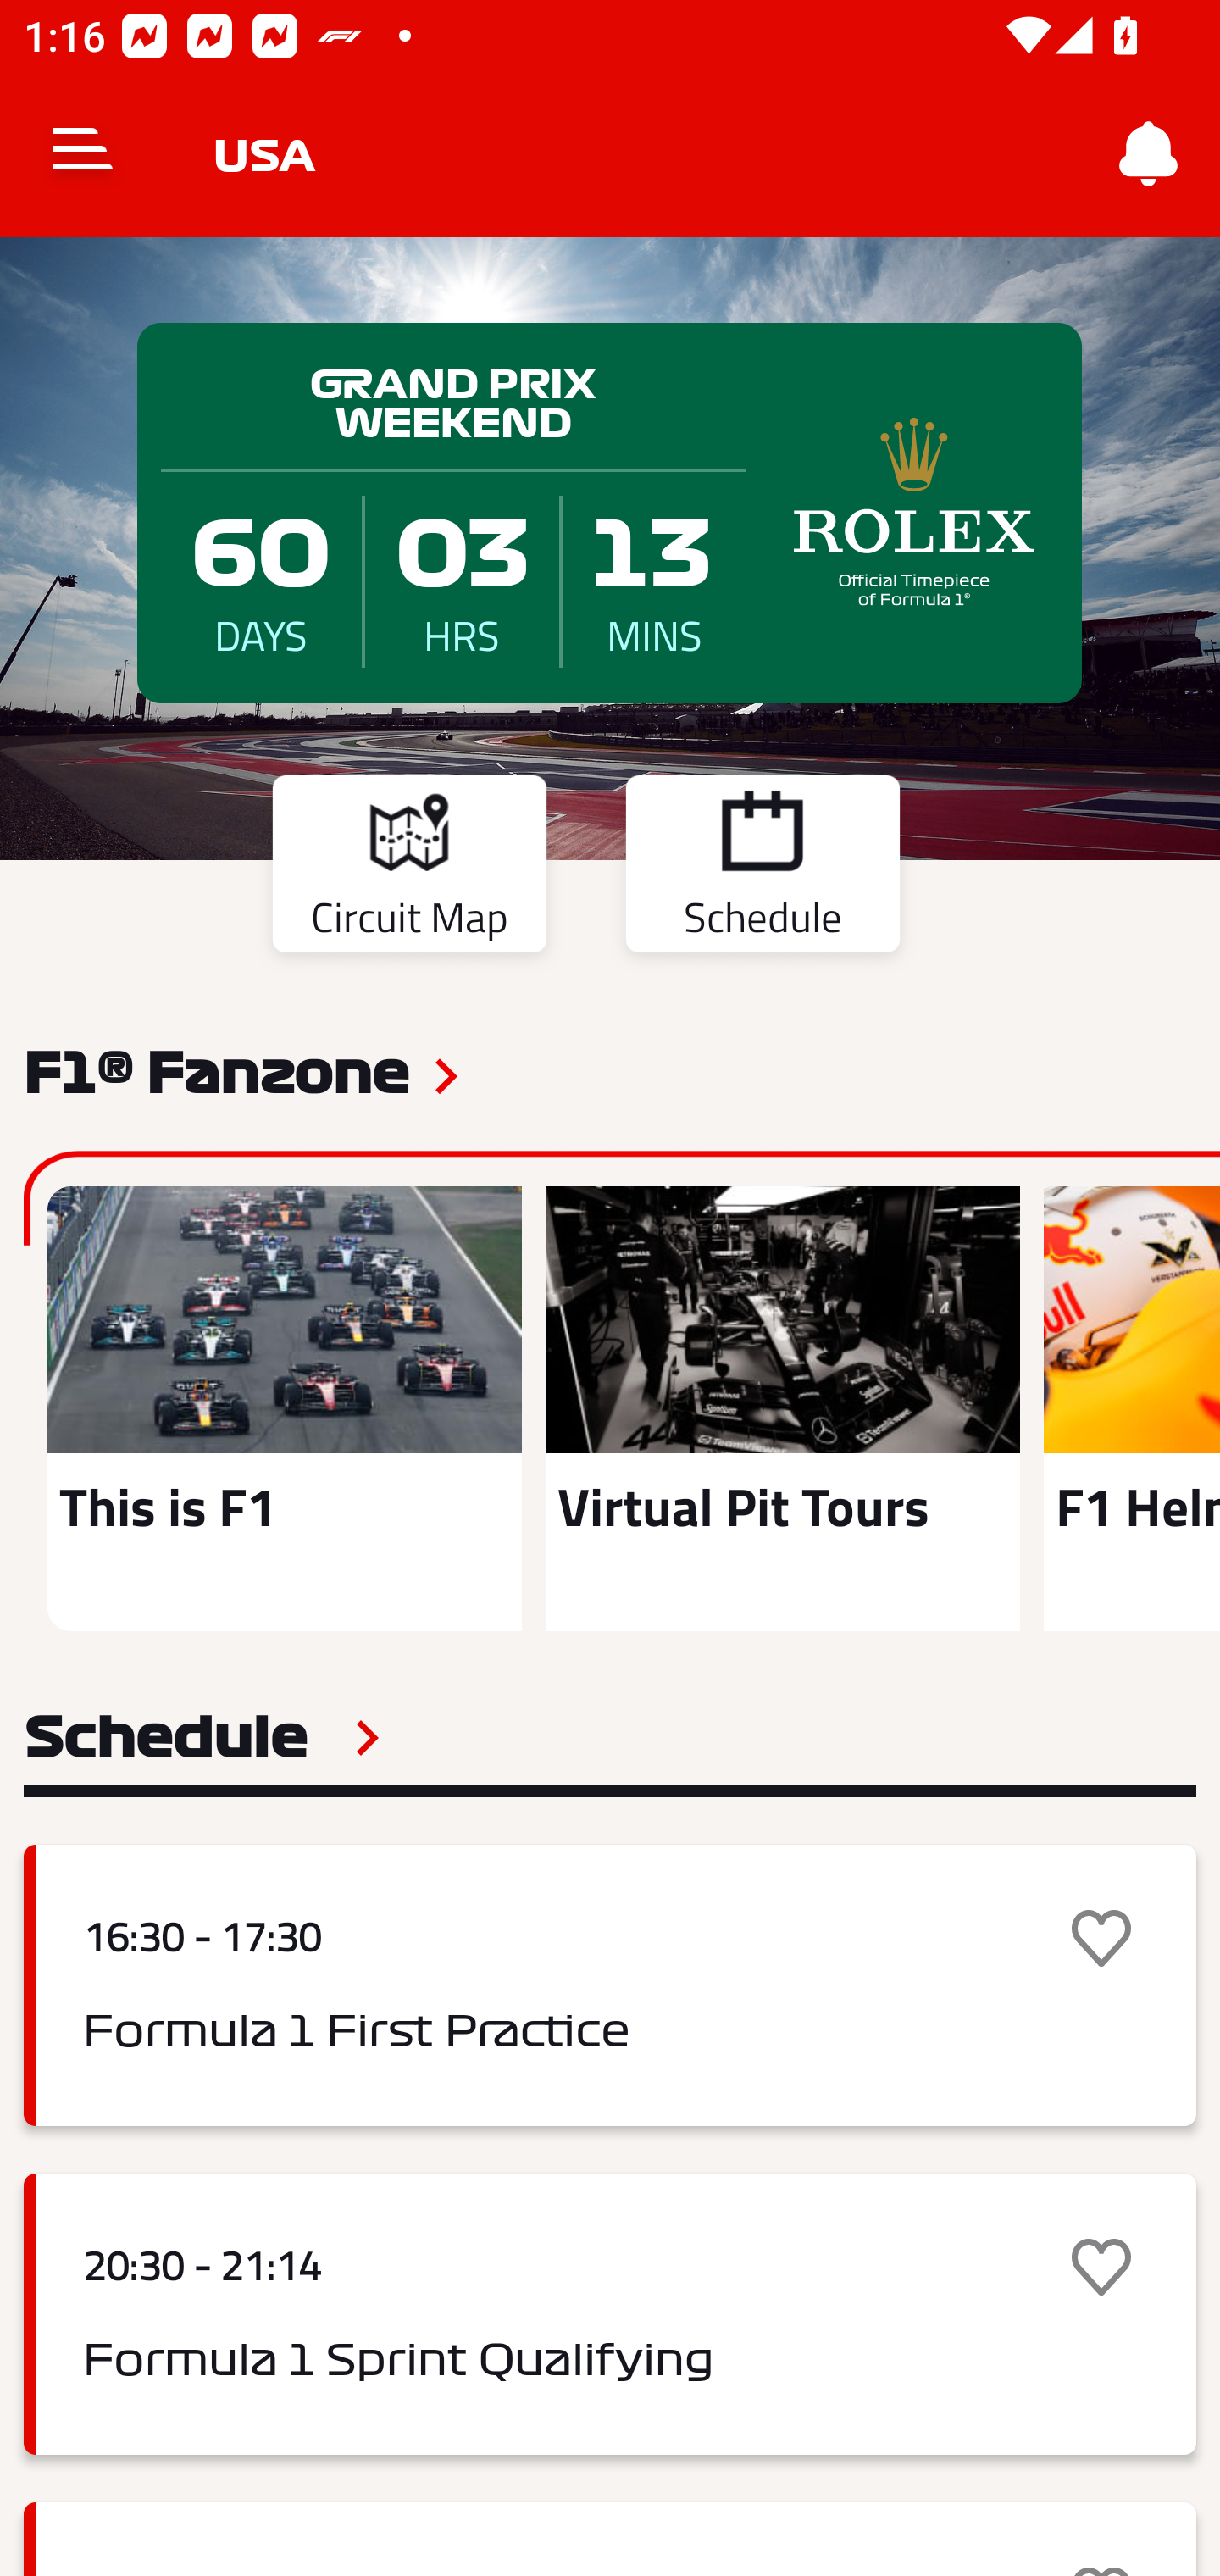  I want to click on Schedule, so click(202, 1737).